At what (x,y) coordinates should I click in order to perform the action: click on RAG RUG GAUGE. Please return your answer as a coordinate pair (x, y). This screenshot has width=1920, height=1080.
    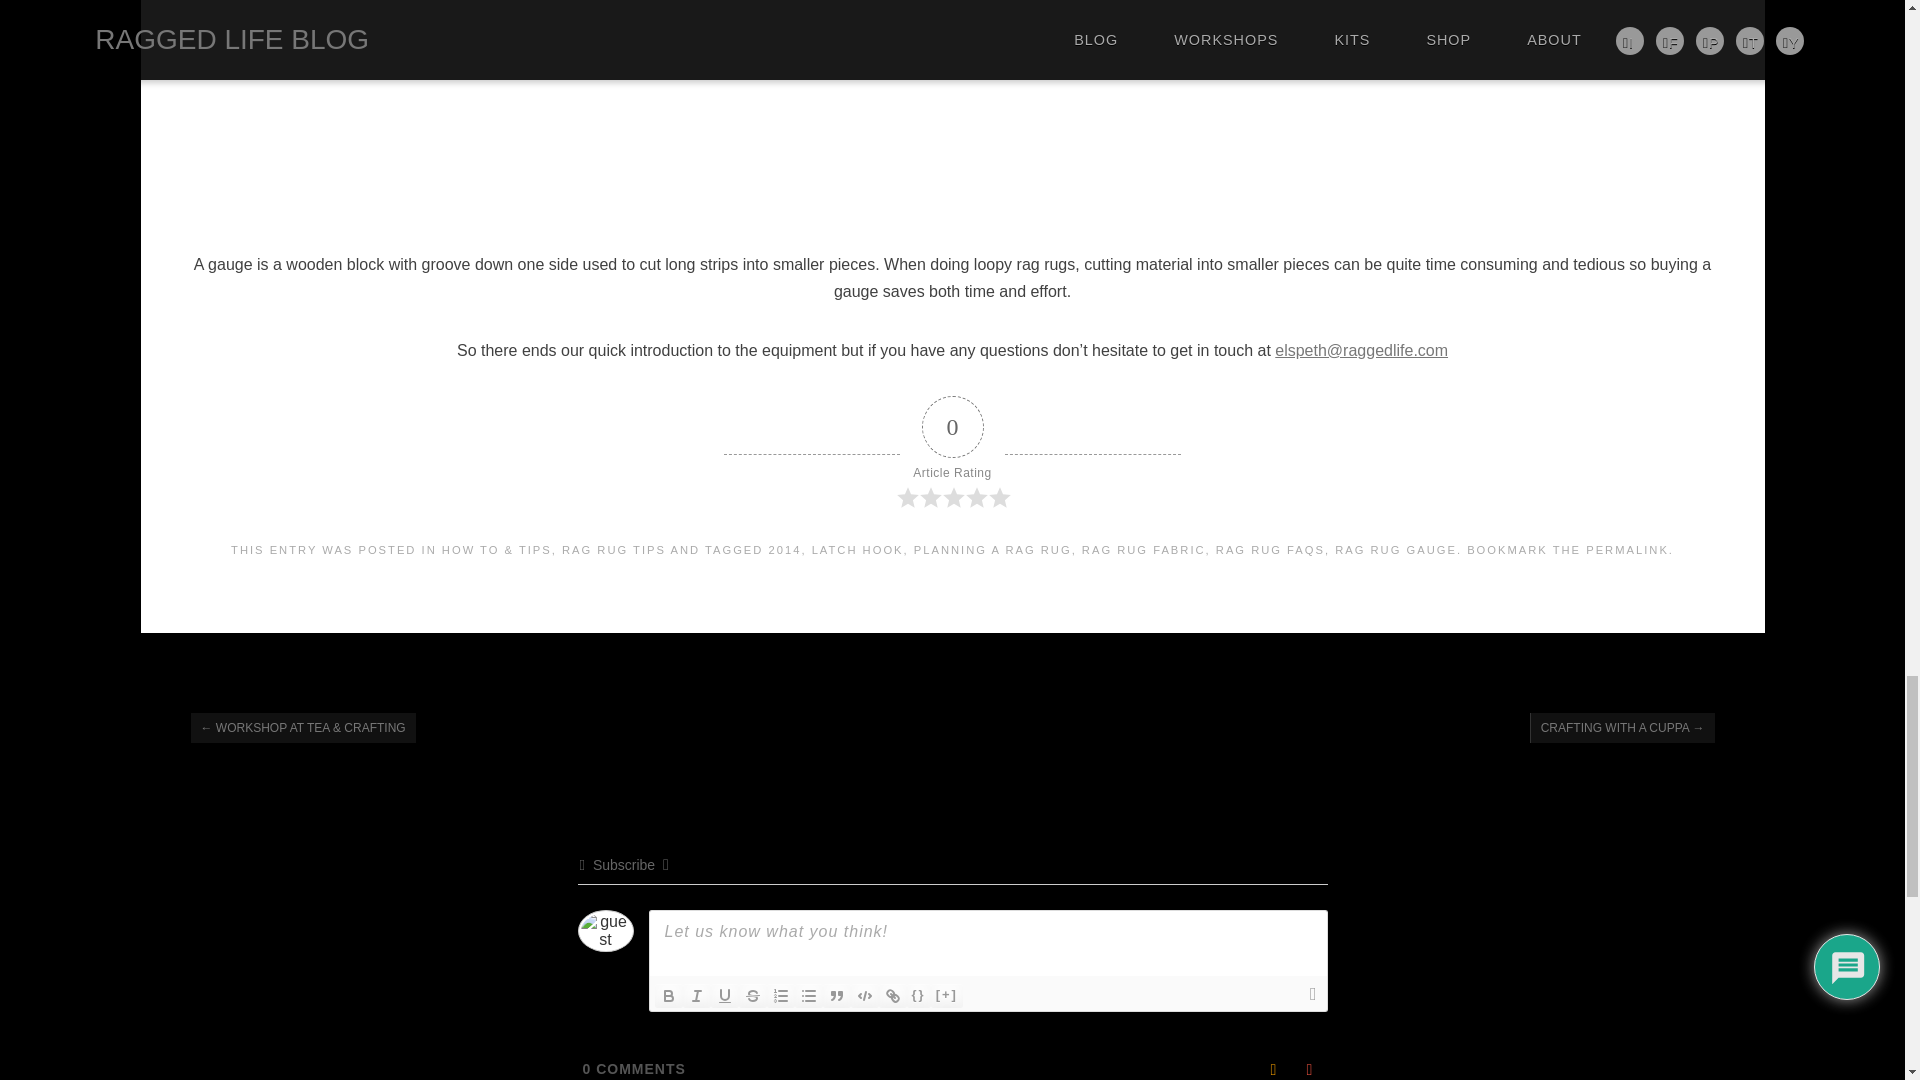
    Looking at the image, I should click on (1396, 550).